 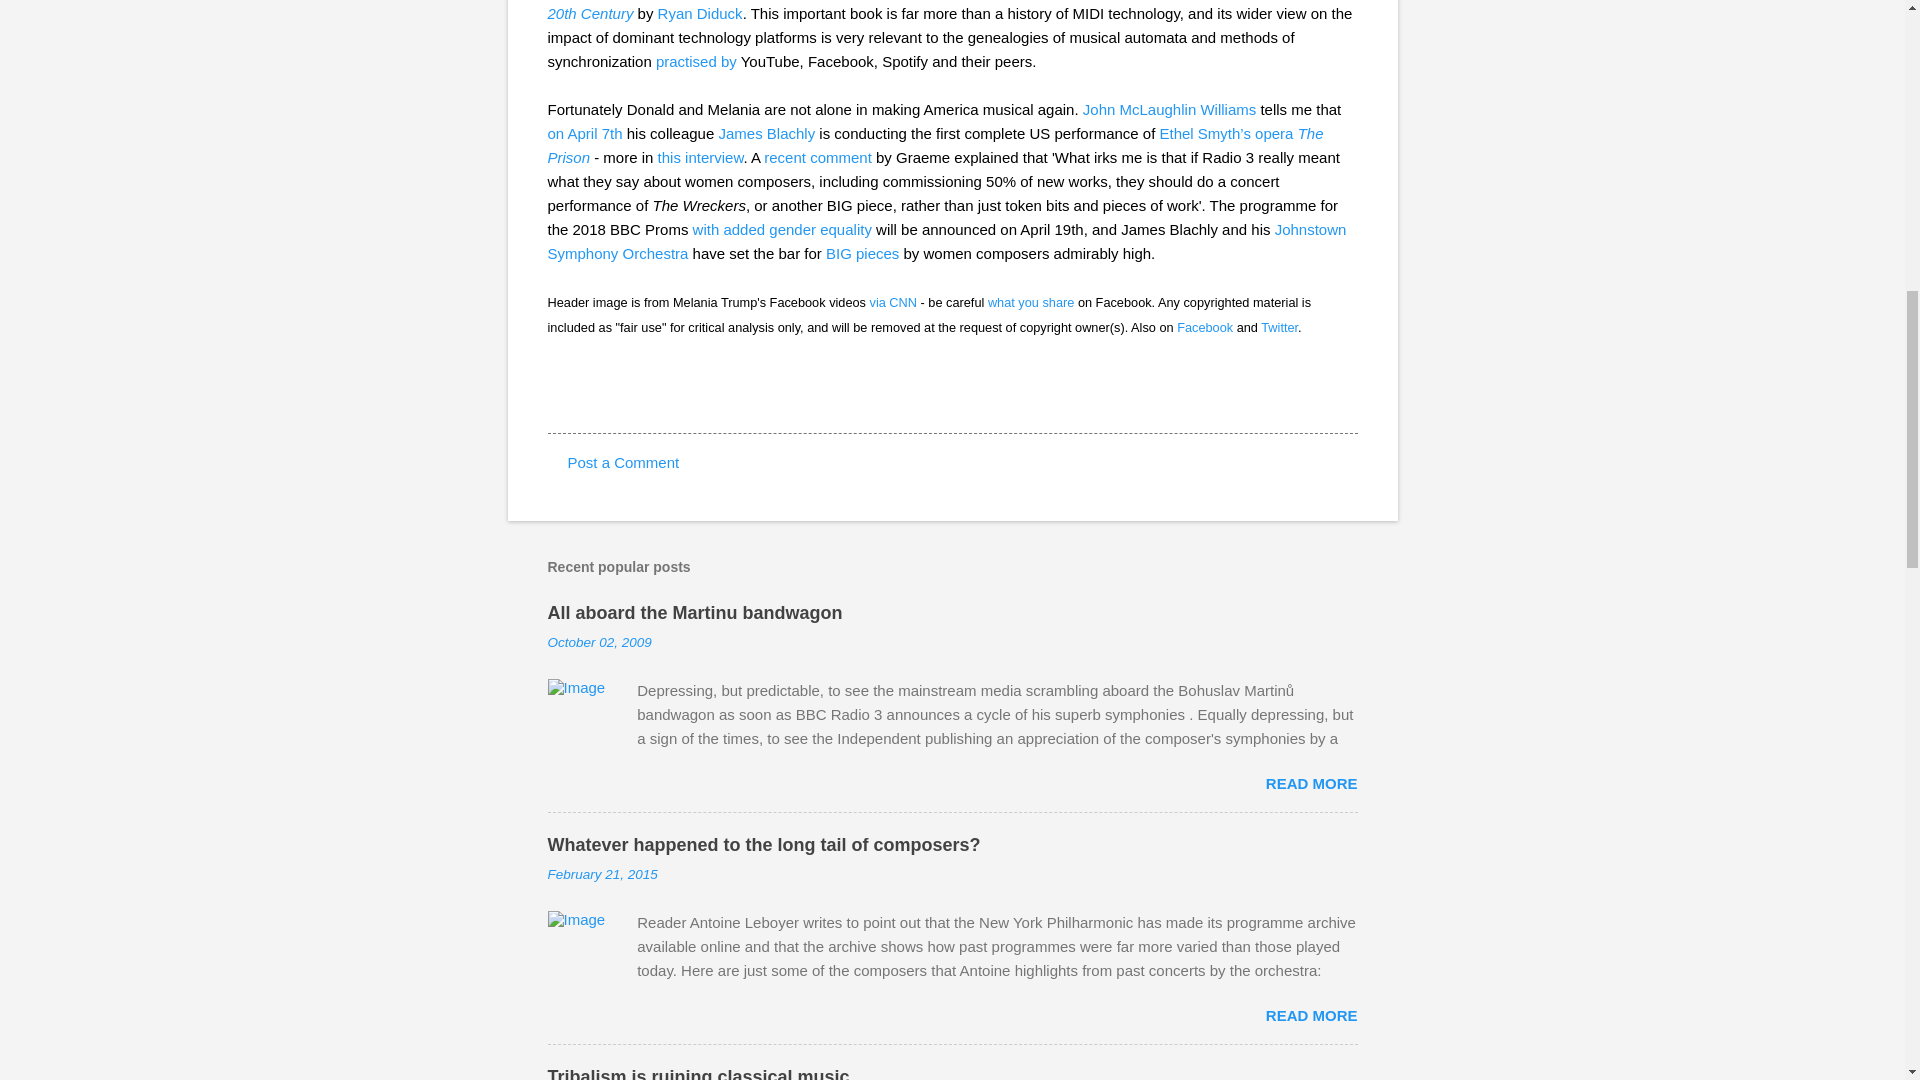 What do you see at coordinates (1311, 783) in the screenshot?
I see `READ MORE` at bounding box center [1311, 783].